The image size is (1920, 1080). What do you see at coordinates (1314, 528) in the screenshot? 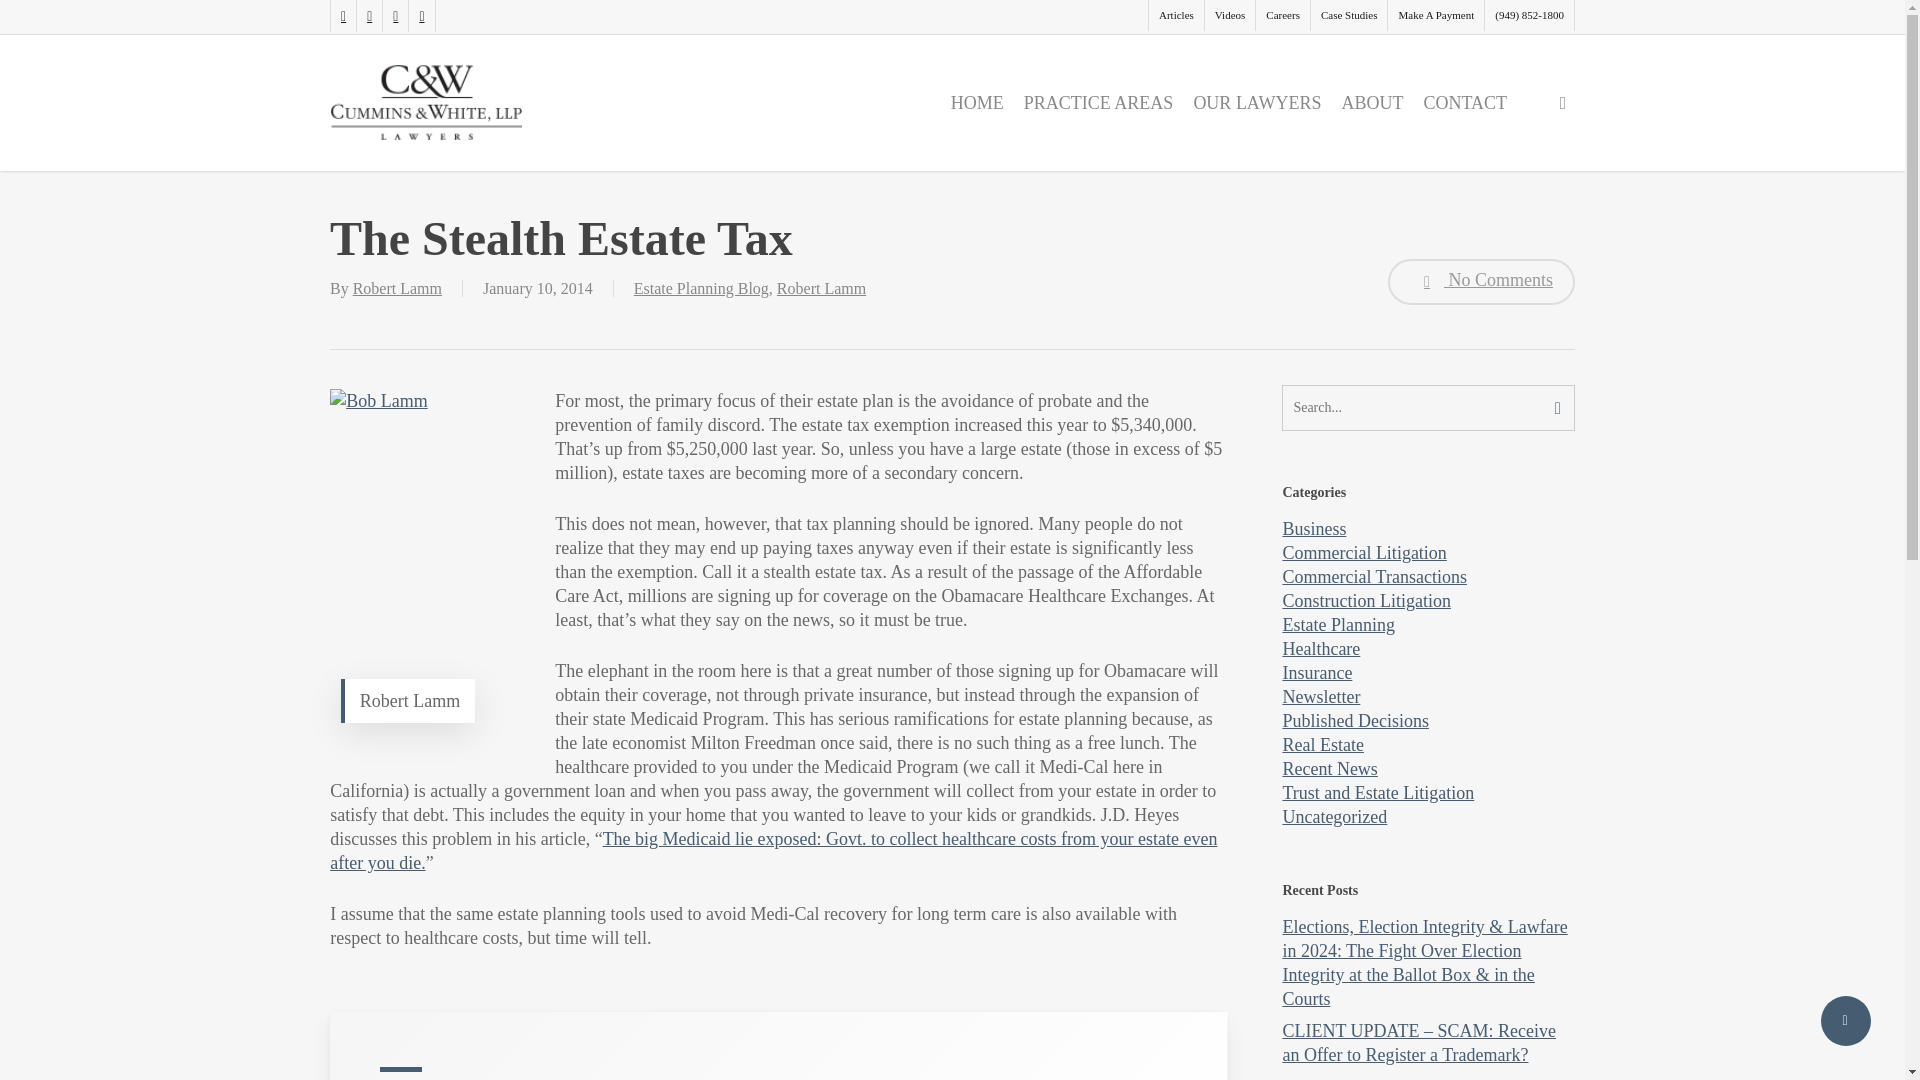
I see `Business` at bounding box center [1314, 528].